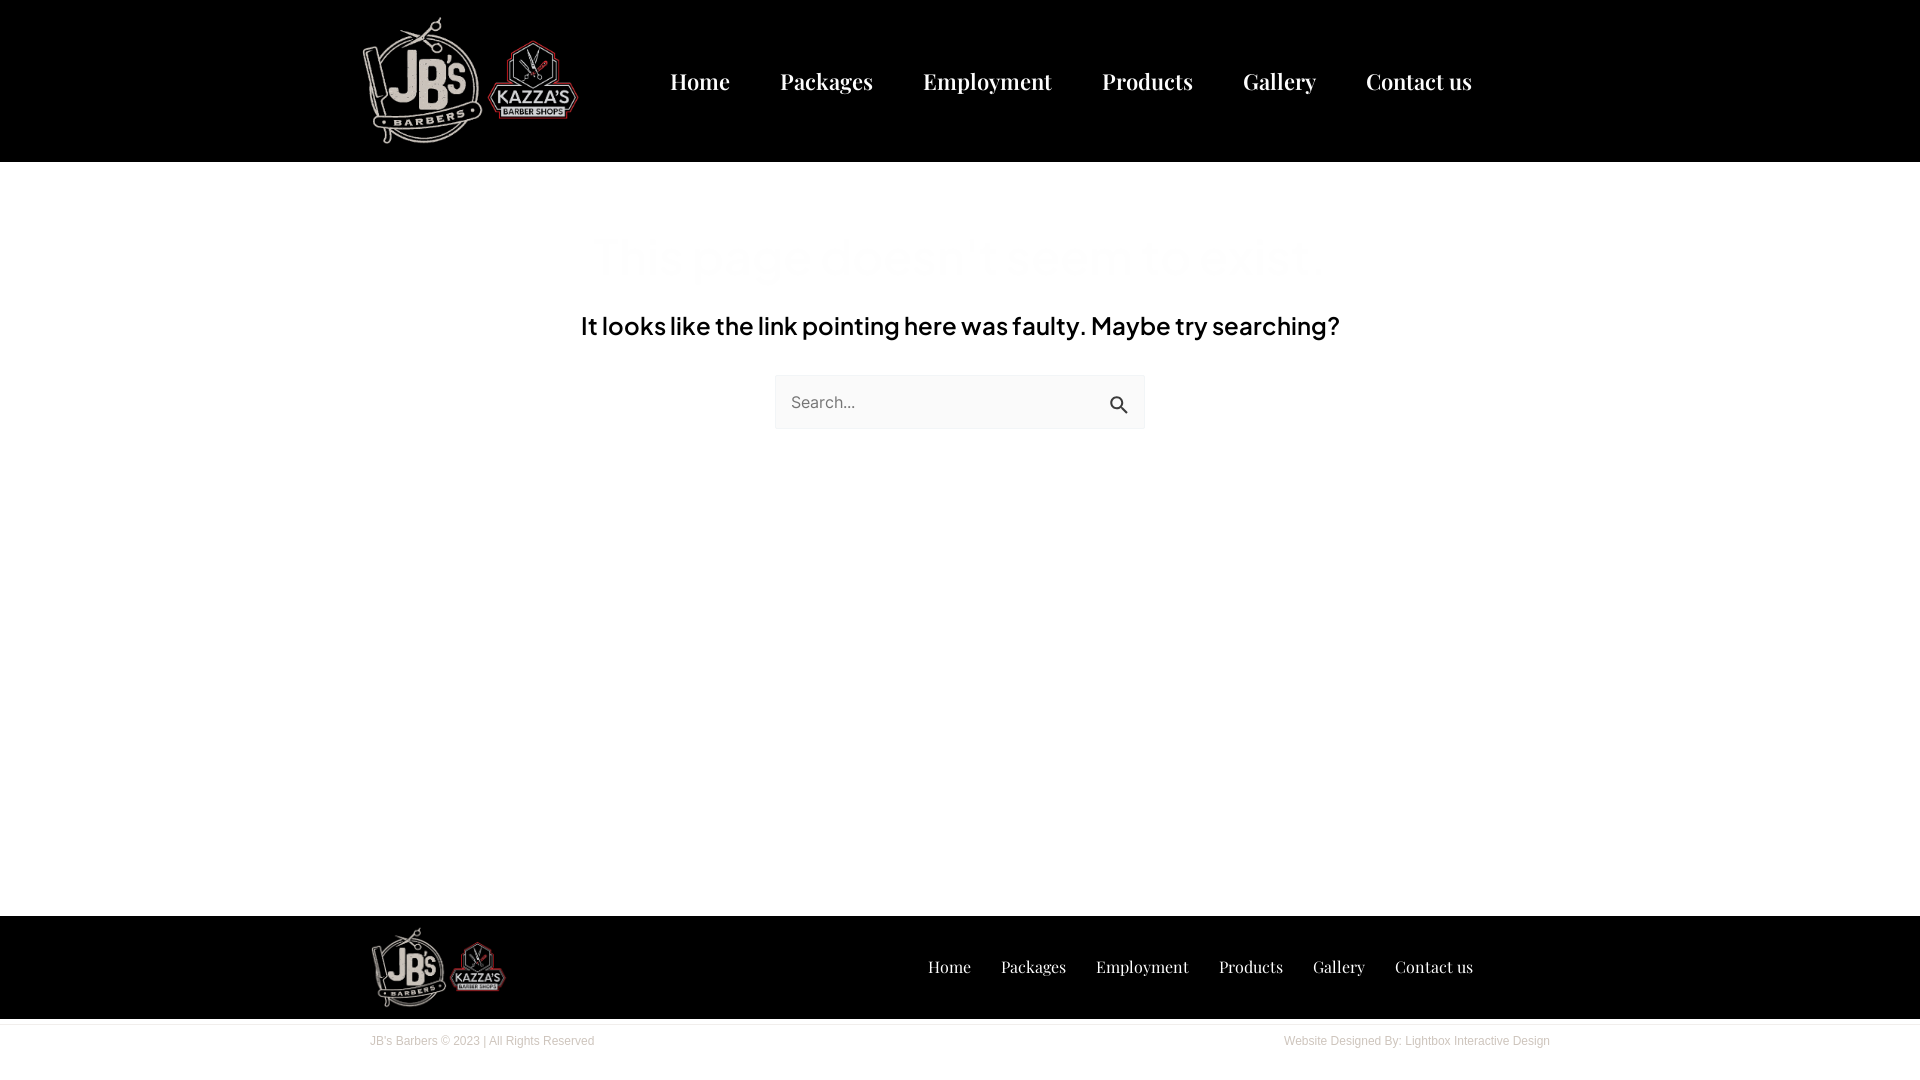  I want to click on Gallery, so click(1339, 967).